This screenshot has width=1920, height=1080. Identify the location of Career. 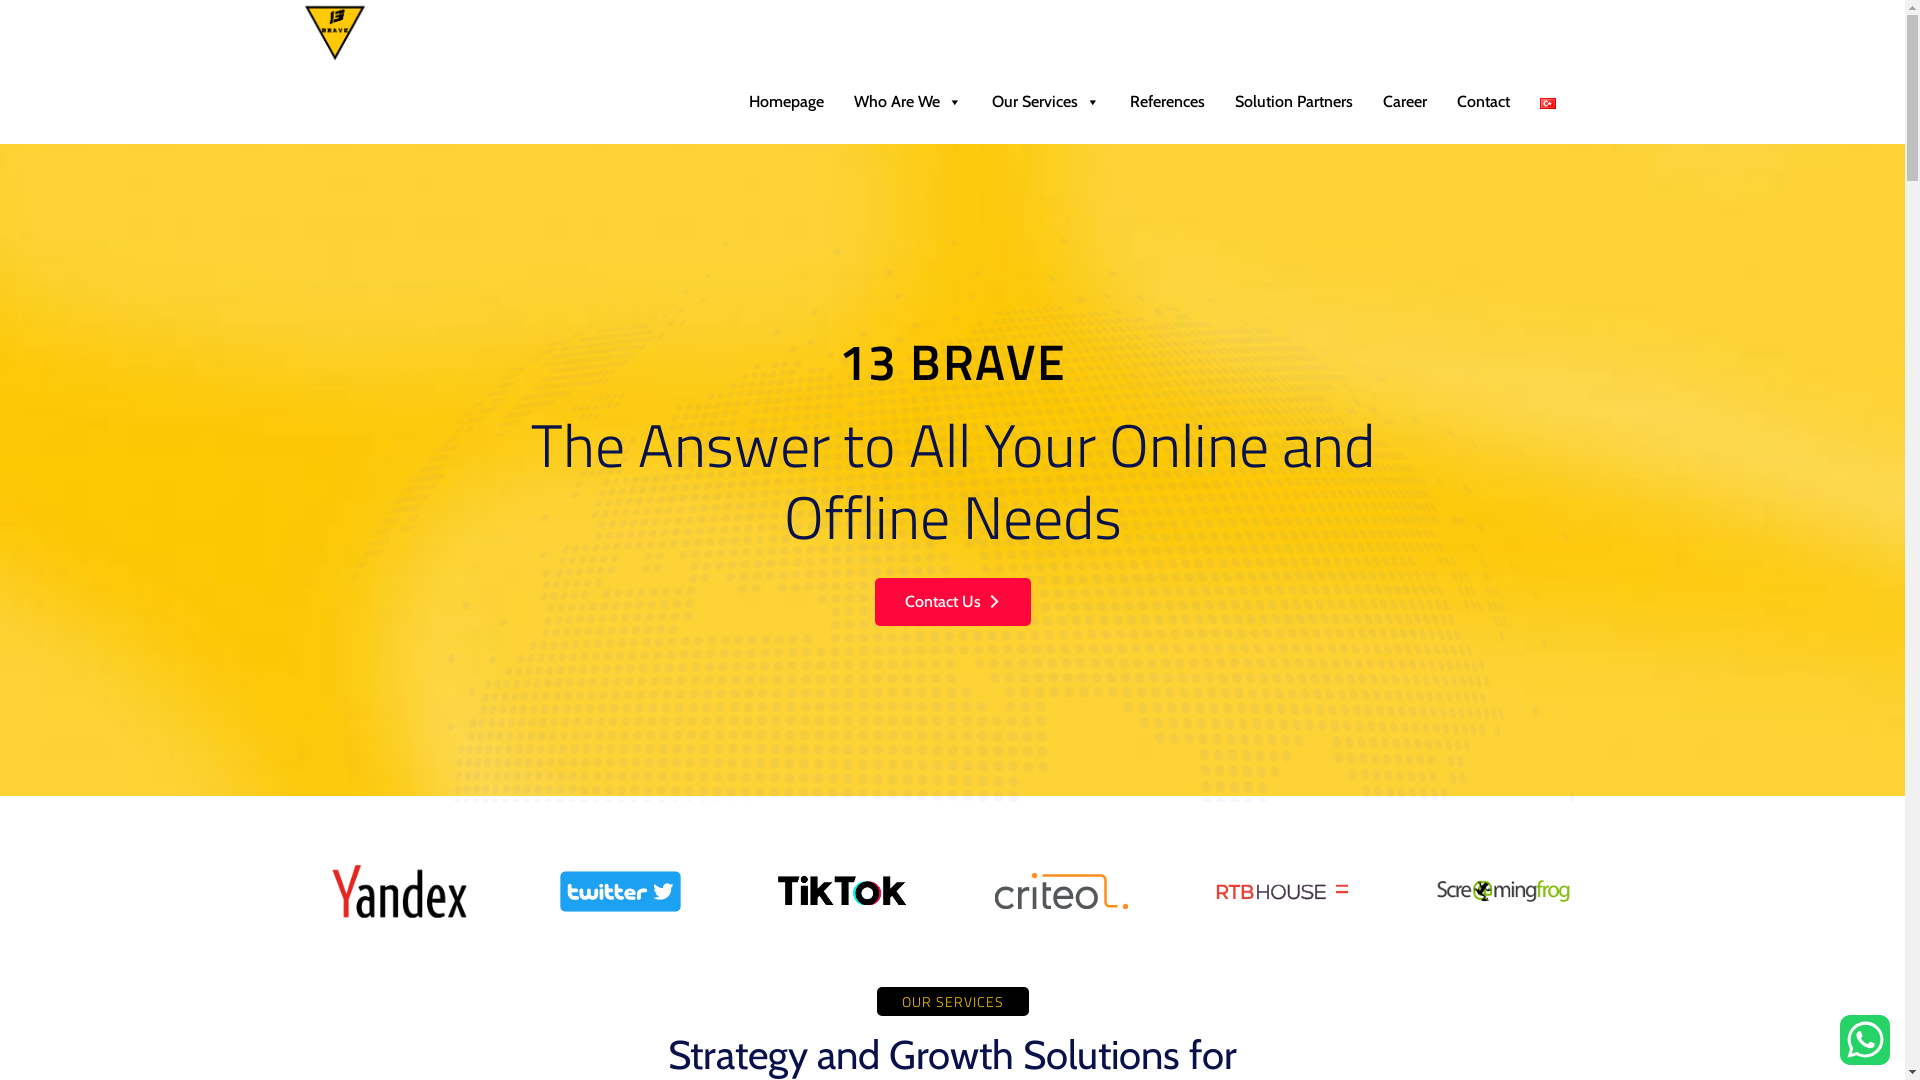
(1405, 102).